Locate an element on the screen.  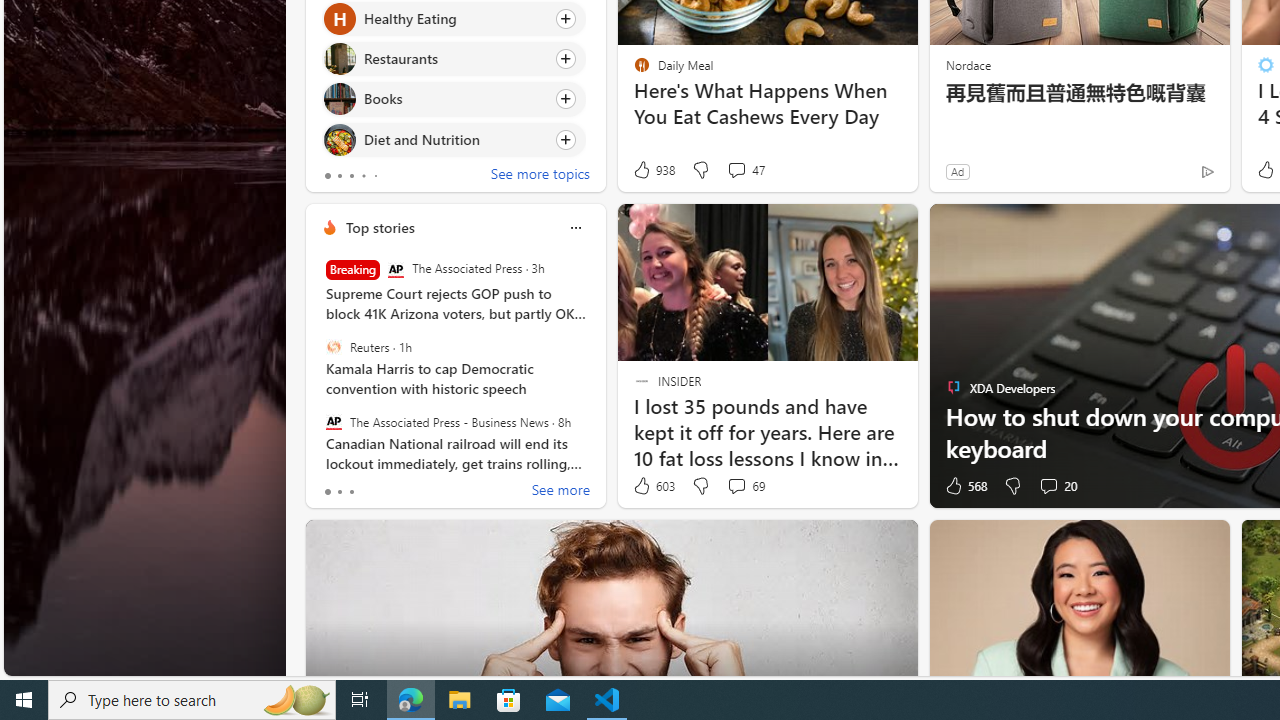
View comments 69 Comment is located at coordinates (736, 486).